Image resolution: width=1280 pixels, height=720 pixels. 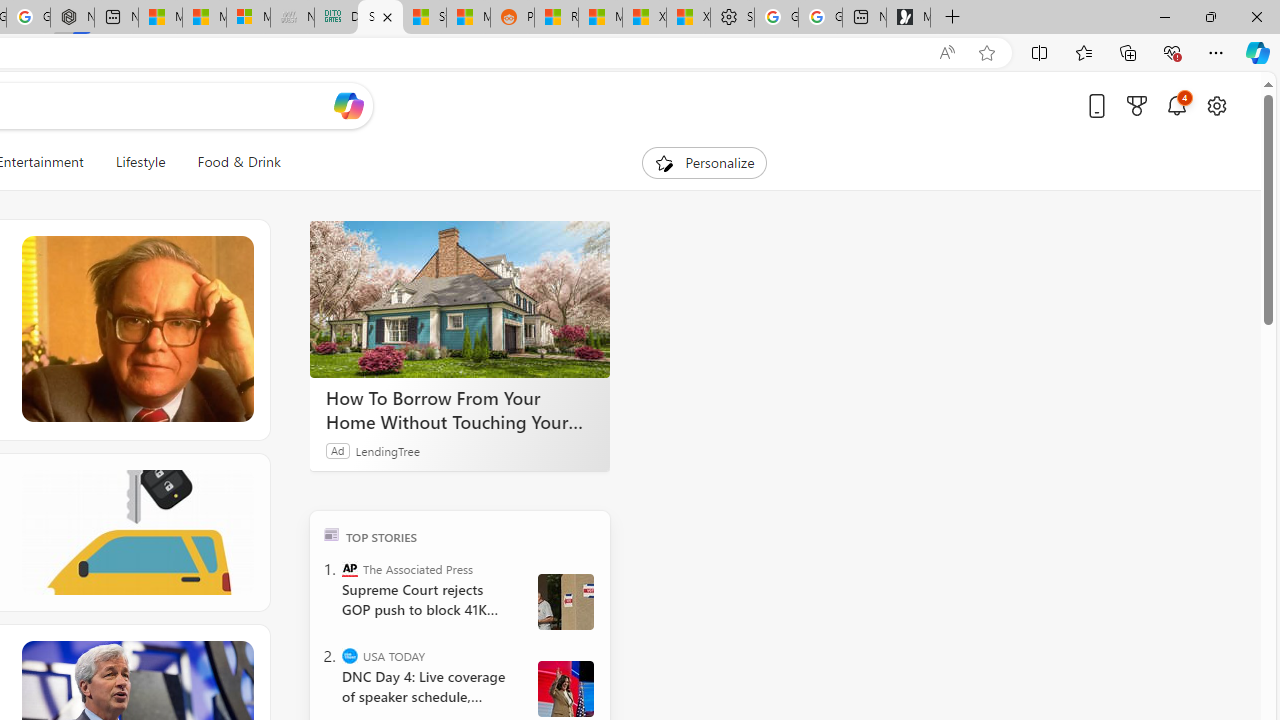 I want to click on Ad, so click(x=338, y=450).